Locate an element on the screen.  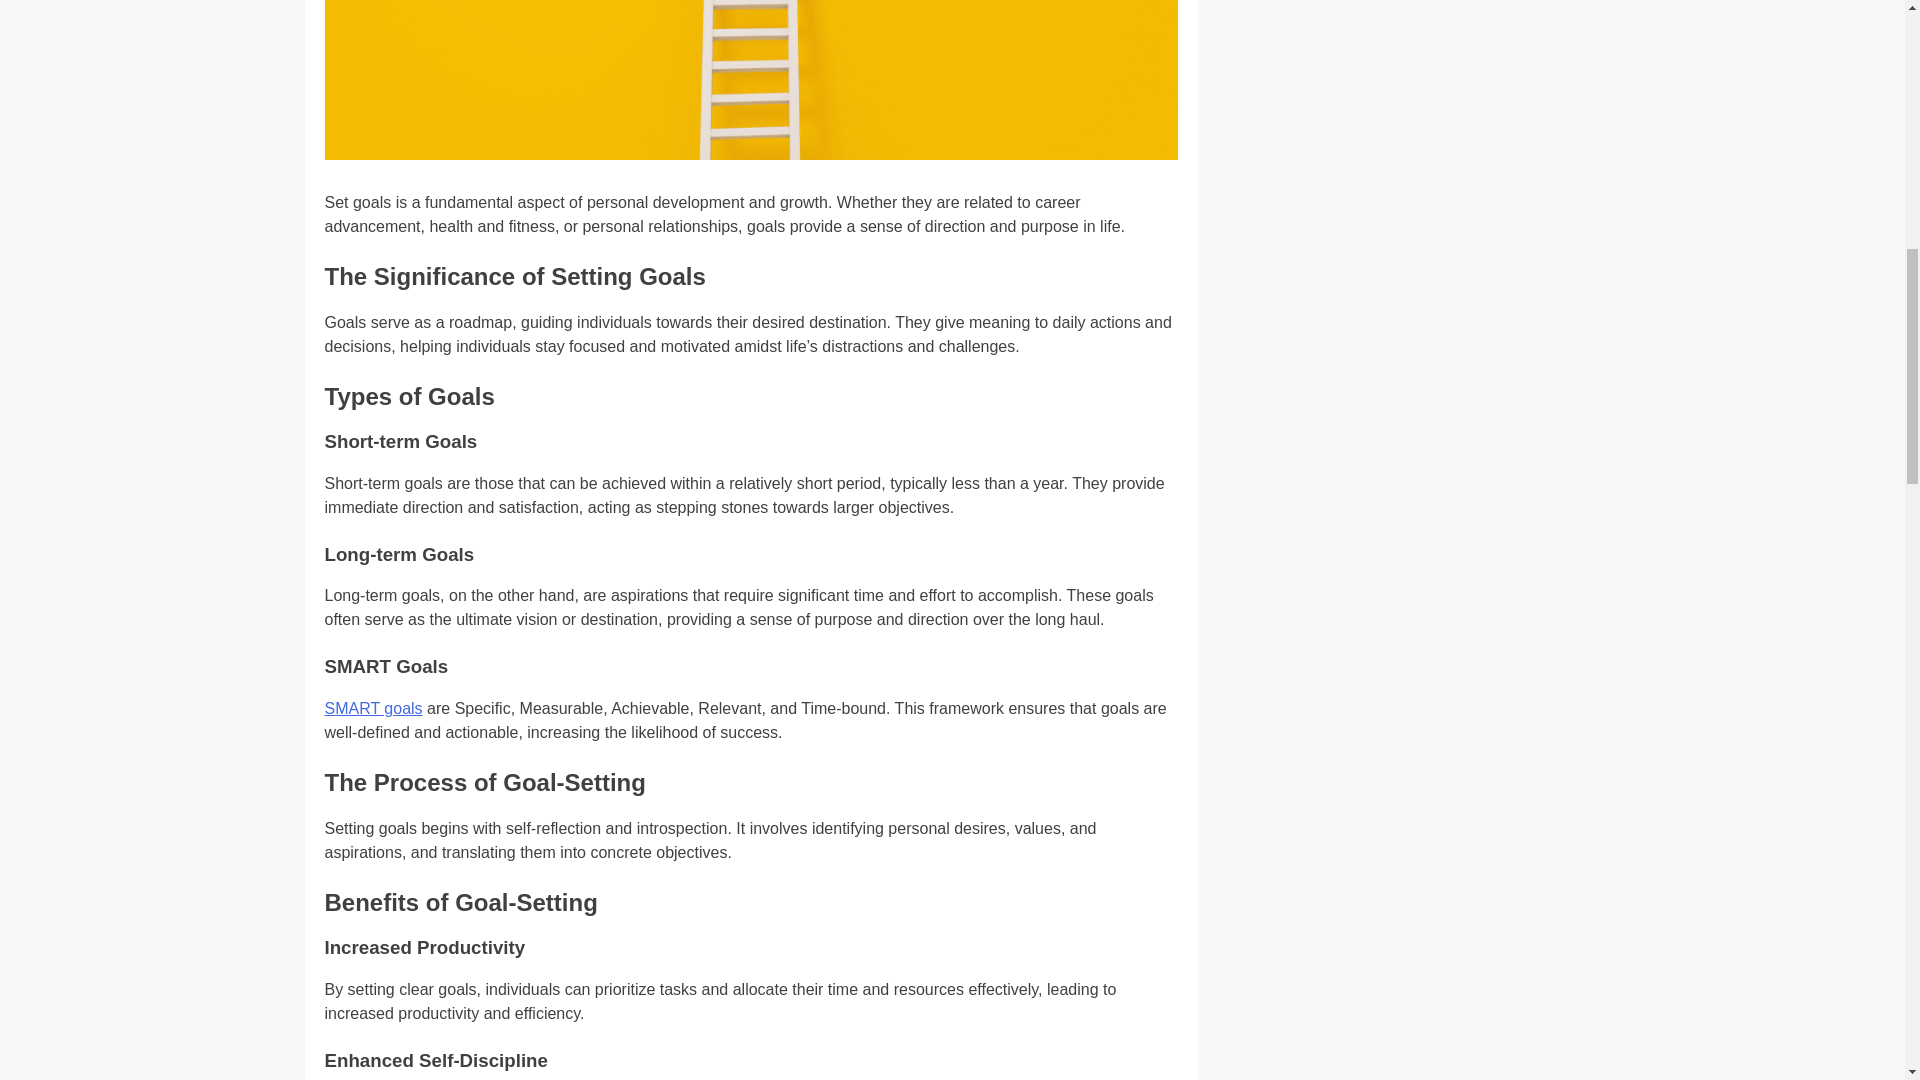
SMART goals is located at coordinates (373, 708).